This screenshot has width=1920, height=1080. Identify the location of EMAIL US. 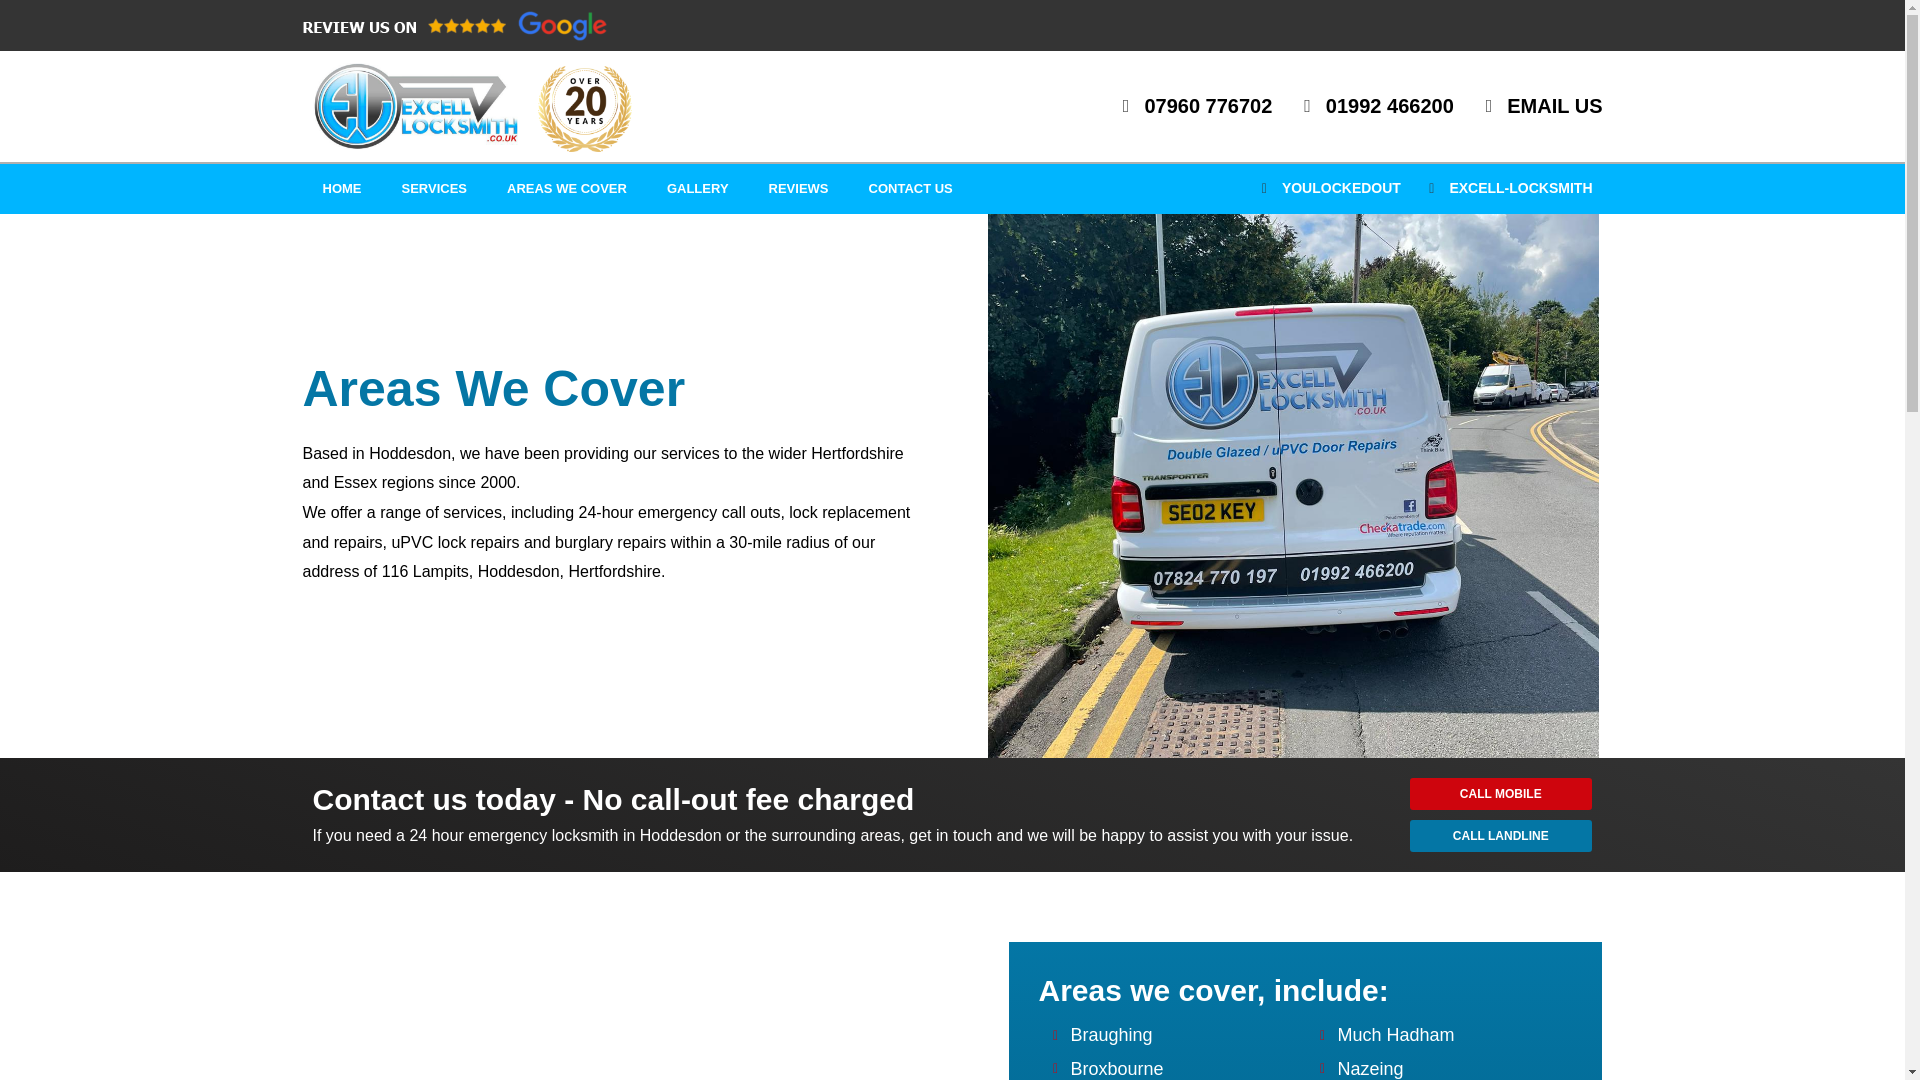
(1536, 106).